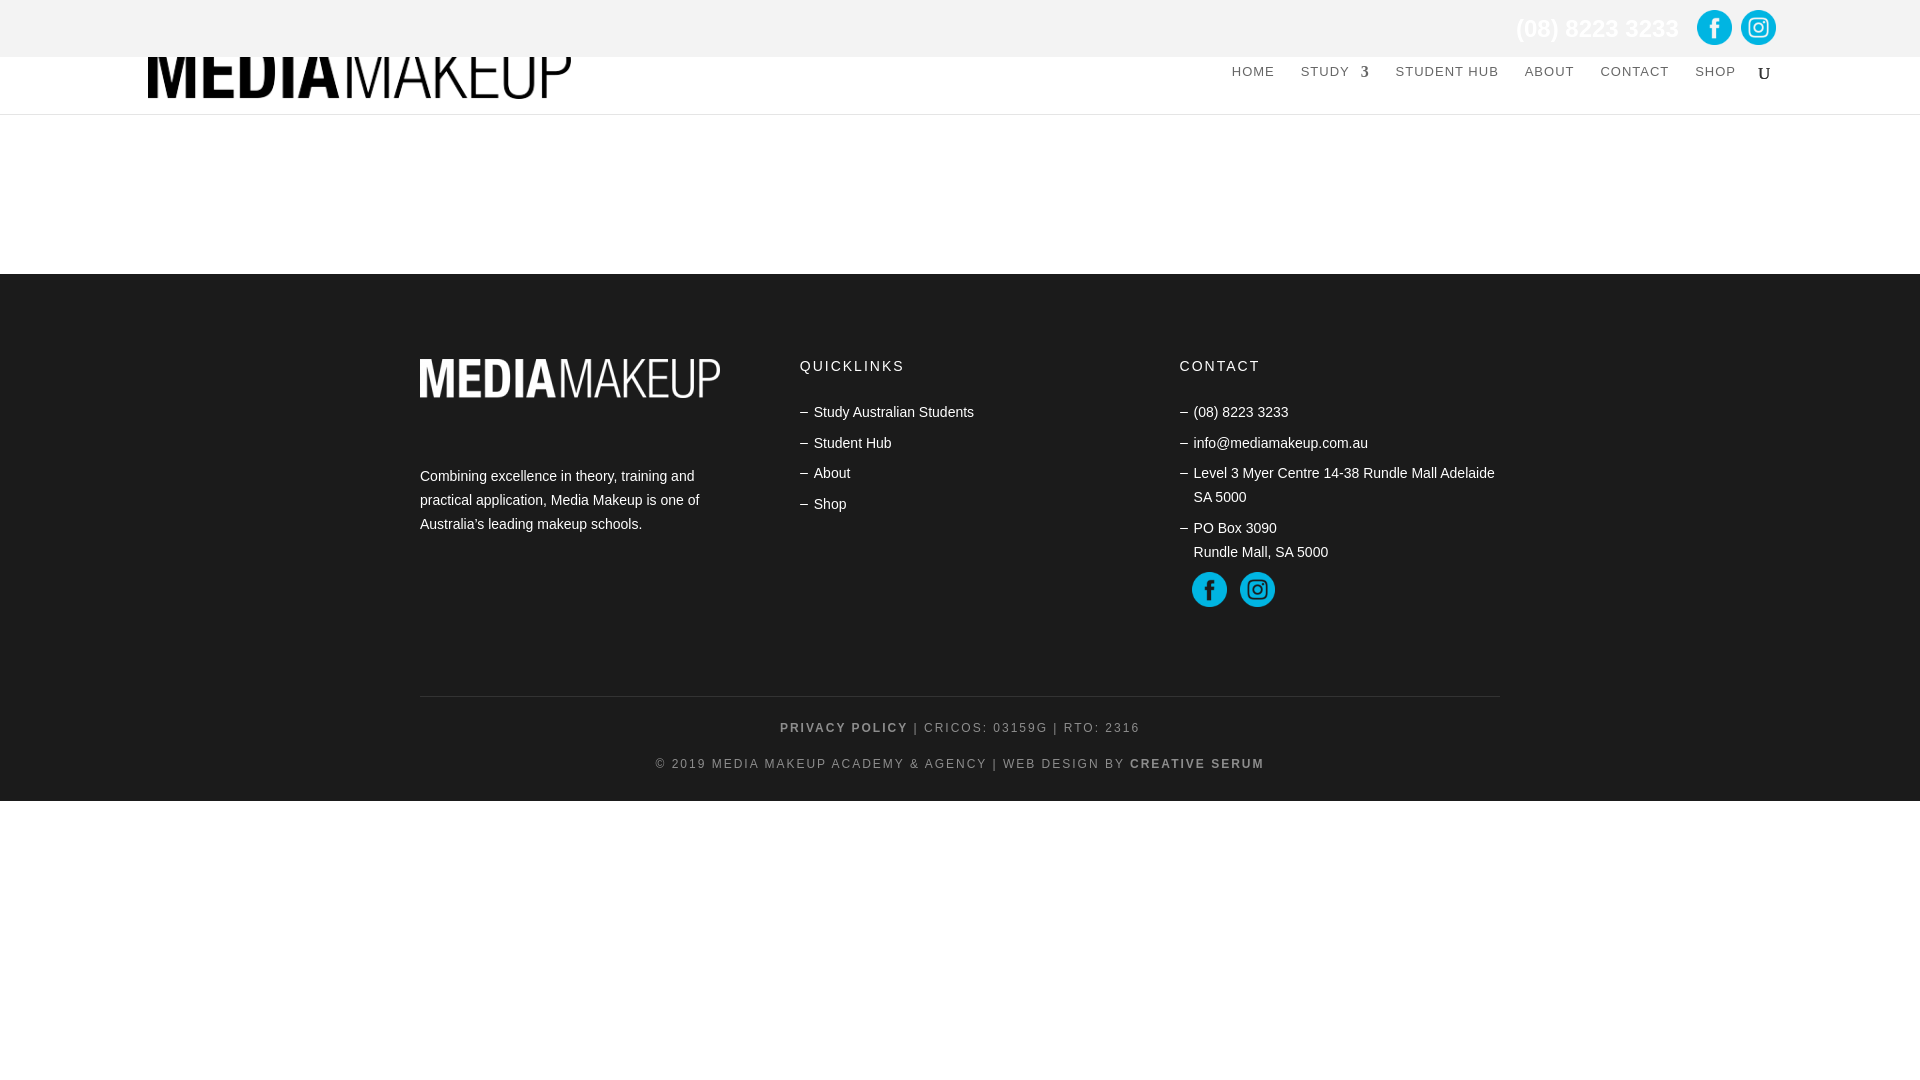 The image size is (1920, 1080). Describe the element at coordinates (1634, 89) in the screenshot. I see `CONTACT` at that location.